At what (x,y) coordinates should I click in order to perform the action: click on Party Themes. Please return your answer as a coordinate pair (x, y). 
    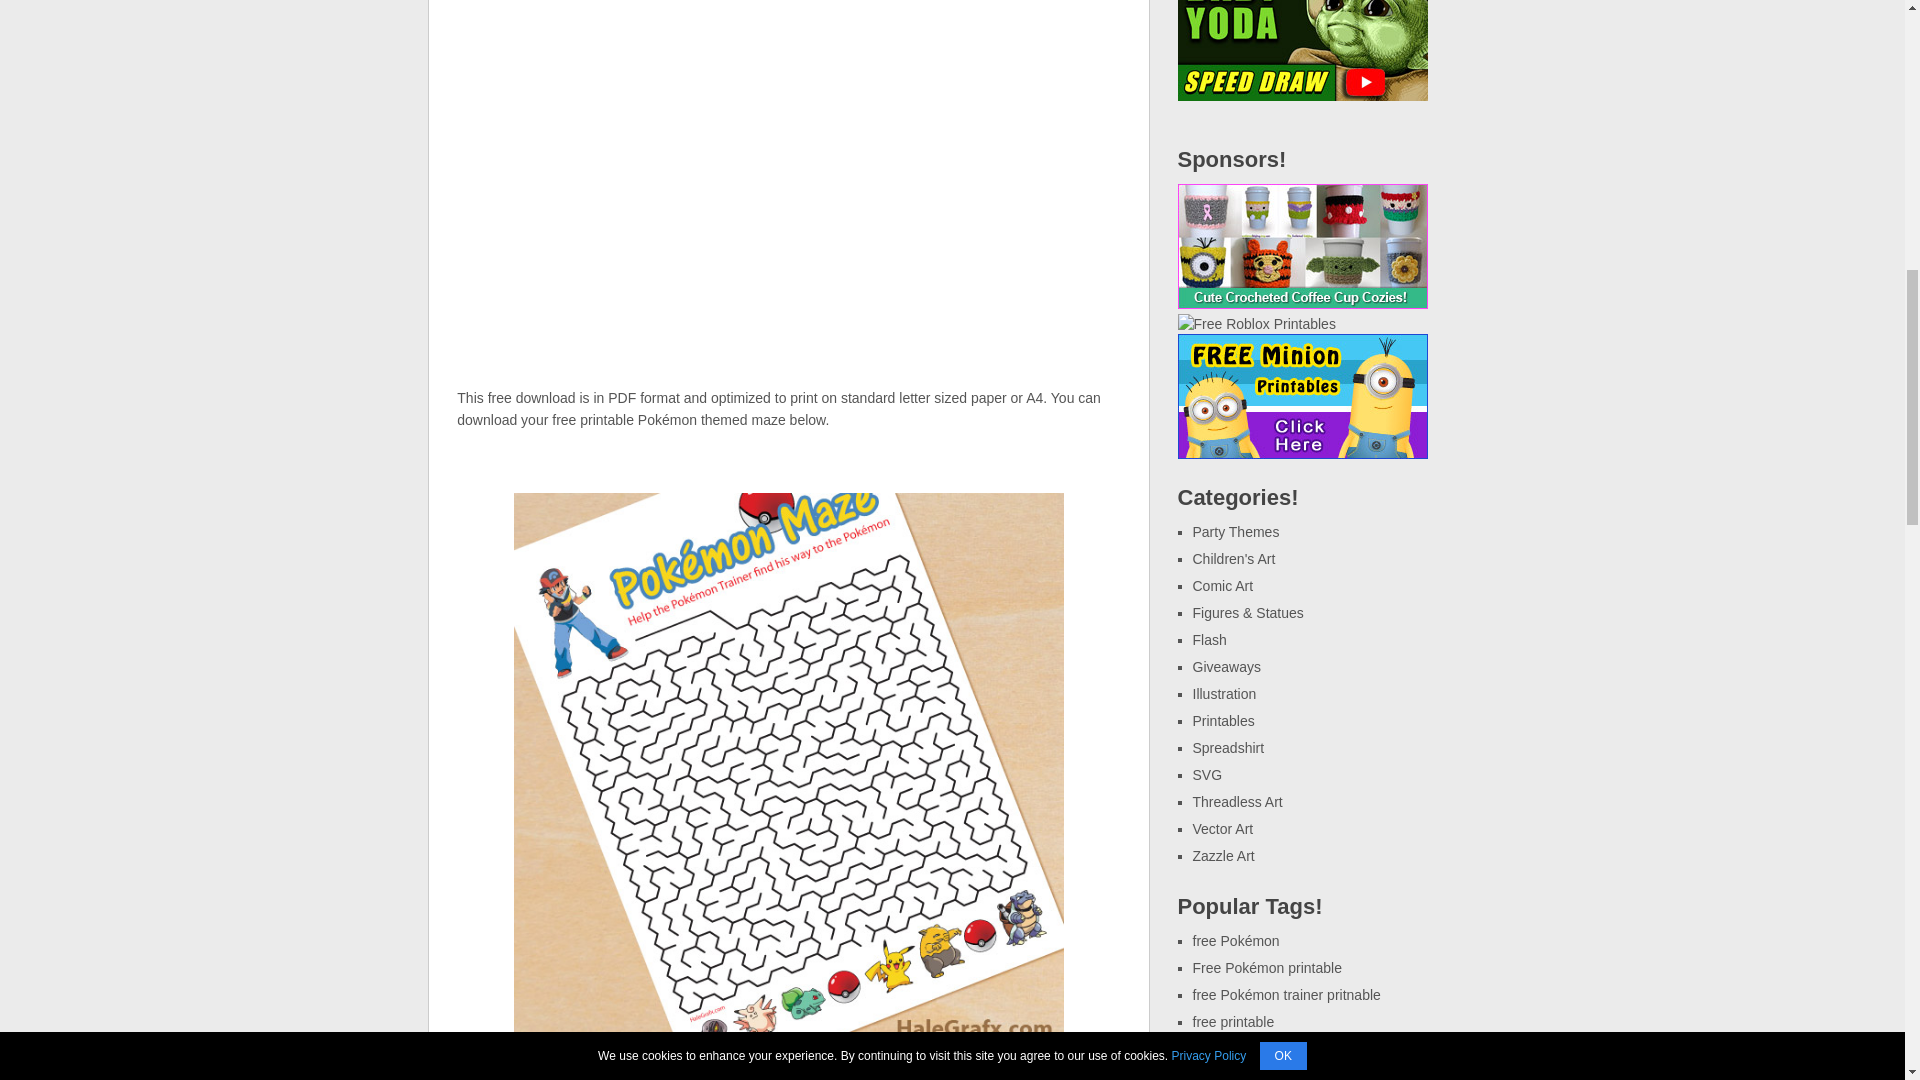
    Looking at the image, I should click on (1235, 532).